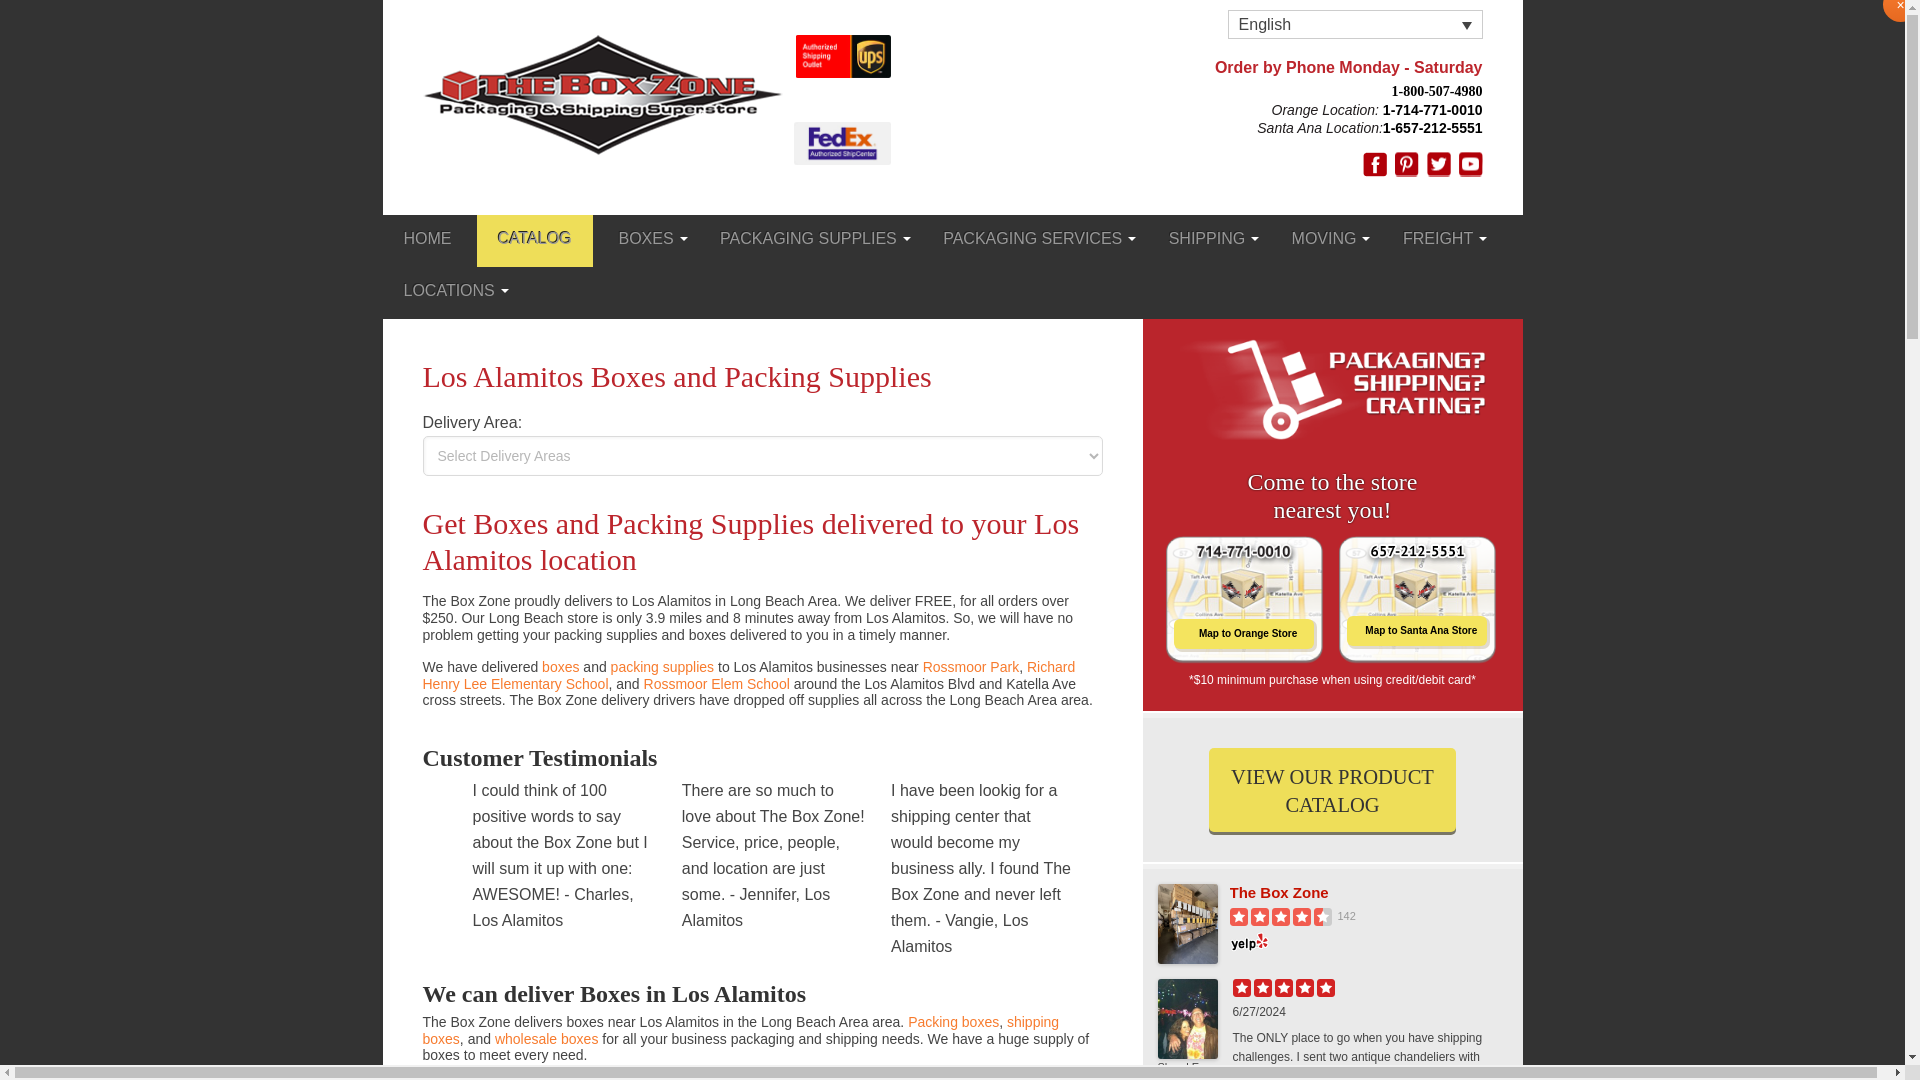 The image size is (1920, 1080). I want to click on HOME, so click(427, 240).